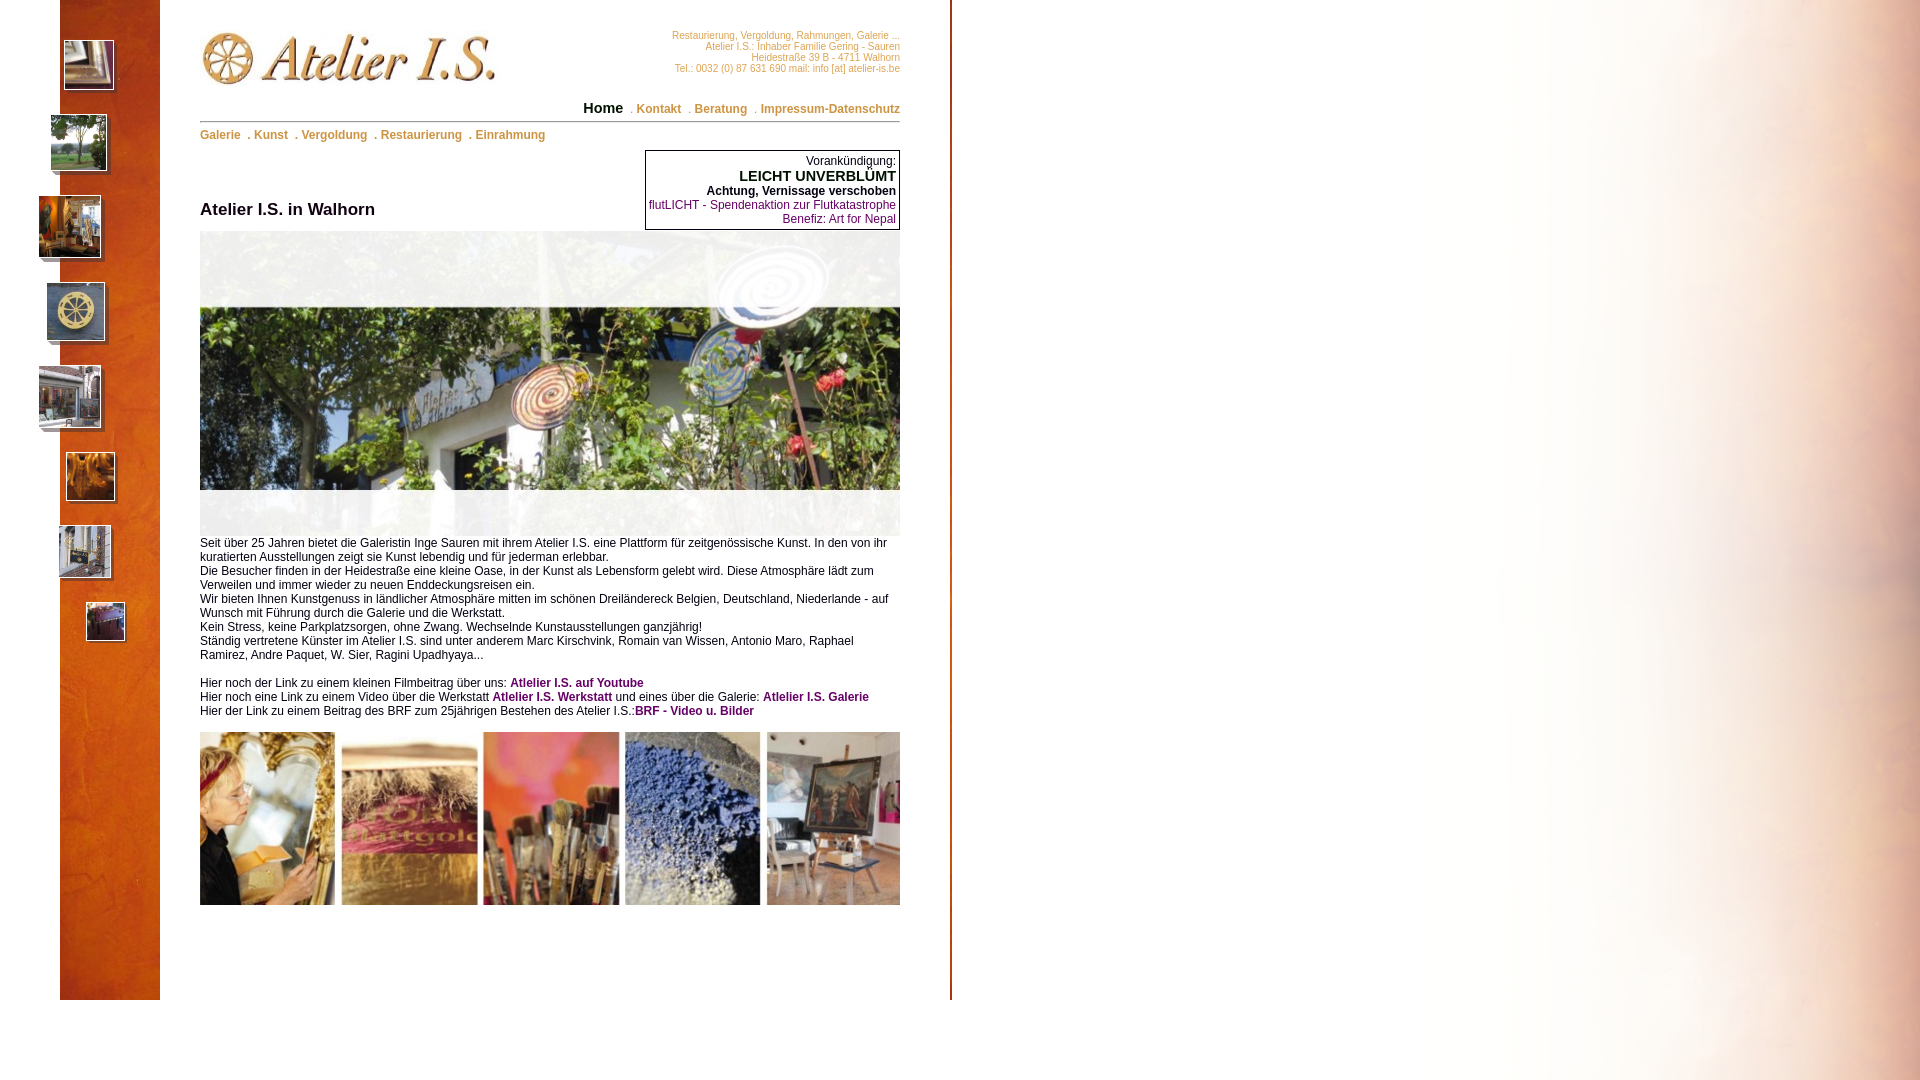  What do you see at coordinates (334, 135) in the screenshot?
I see `Vergoldung` at bounding box center [334, 135].